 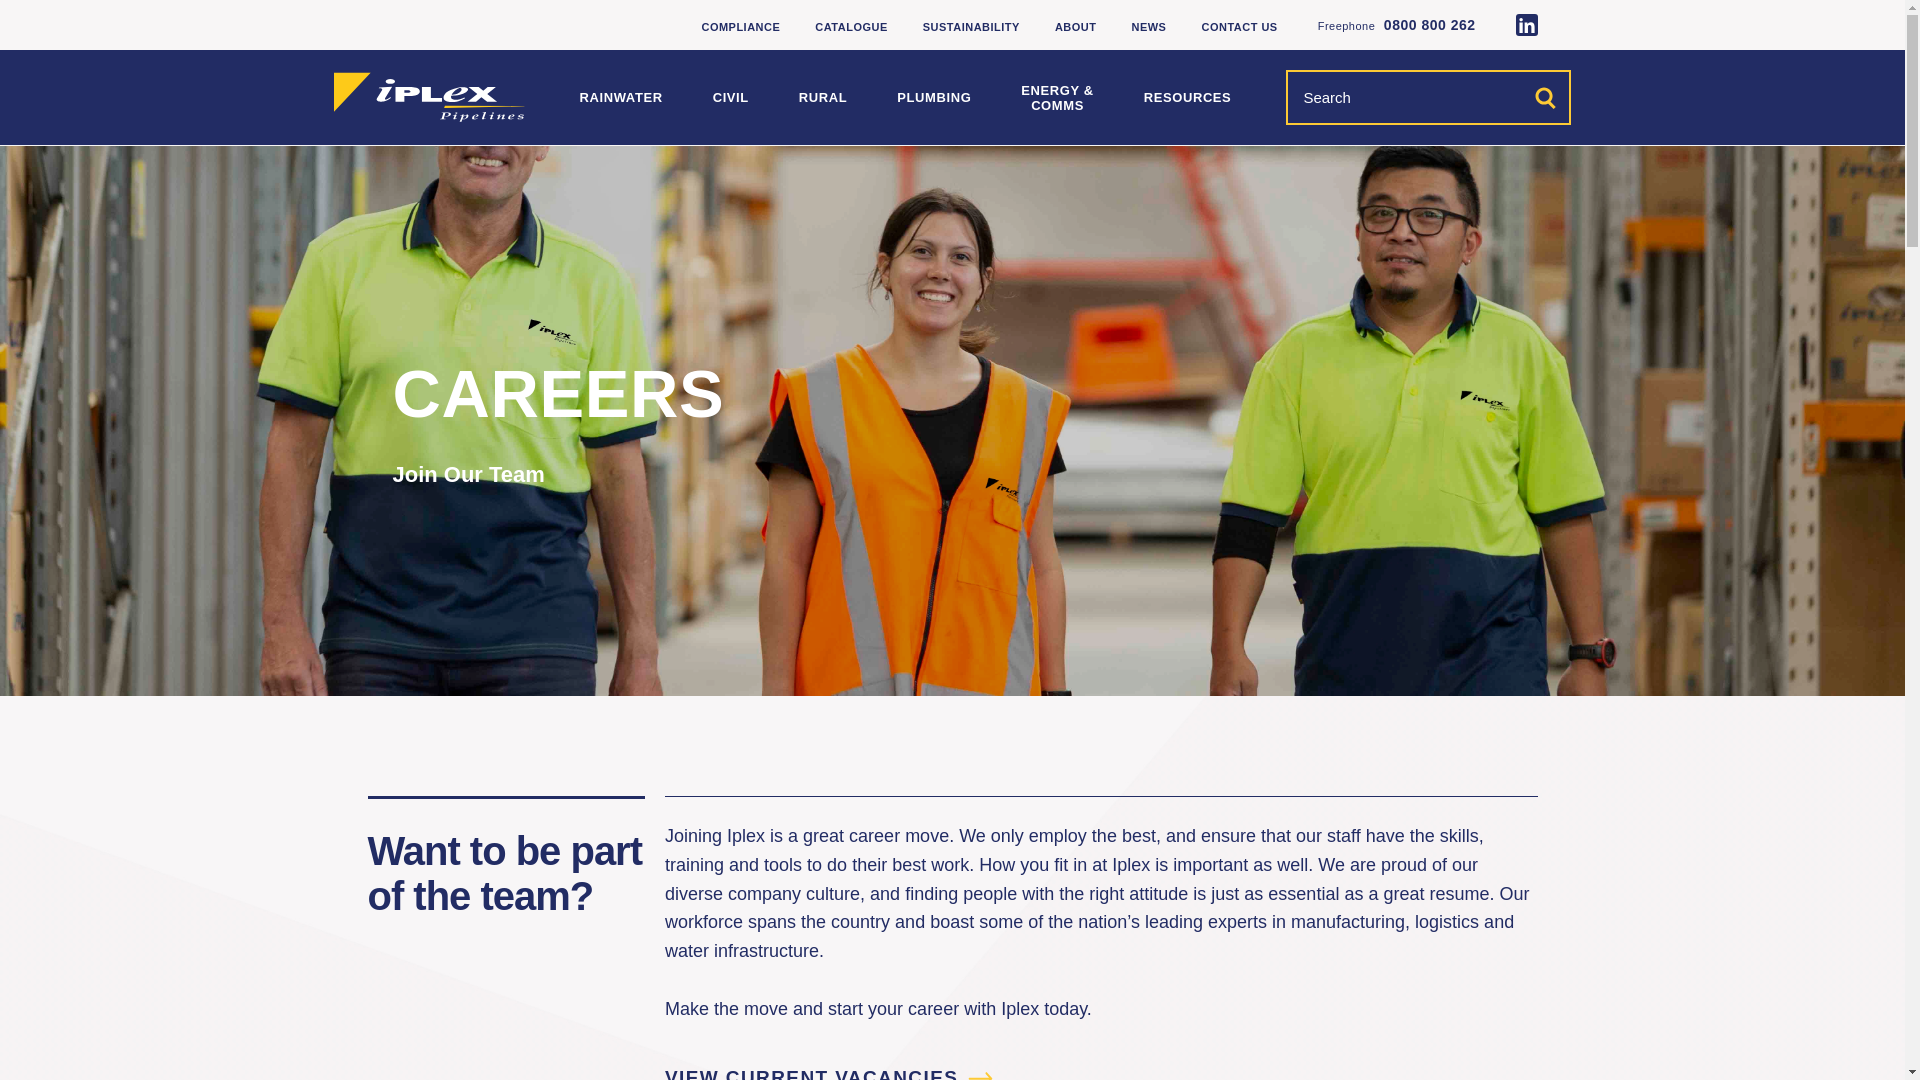 What do you see at coordinates (730, 96) in the screenshot?
I see `CIVIL` at bounding box center [730, 96].